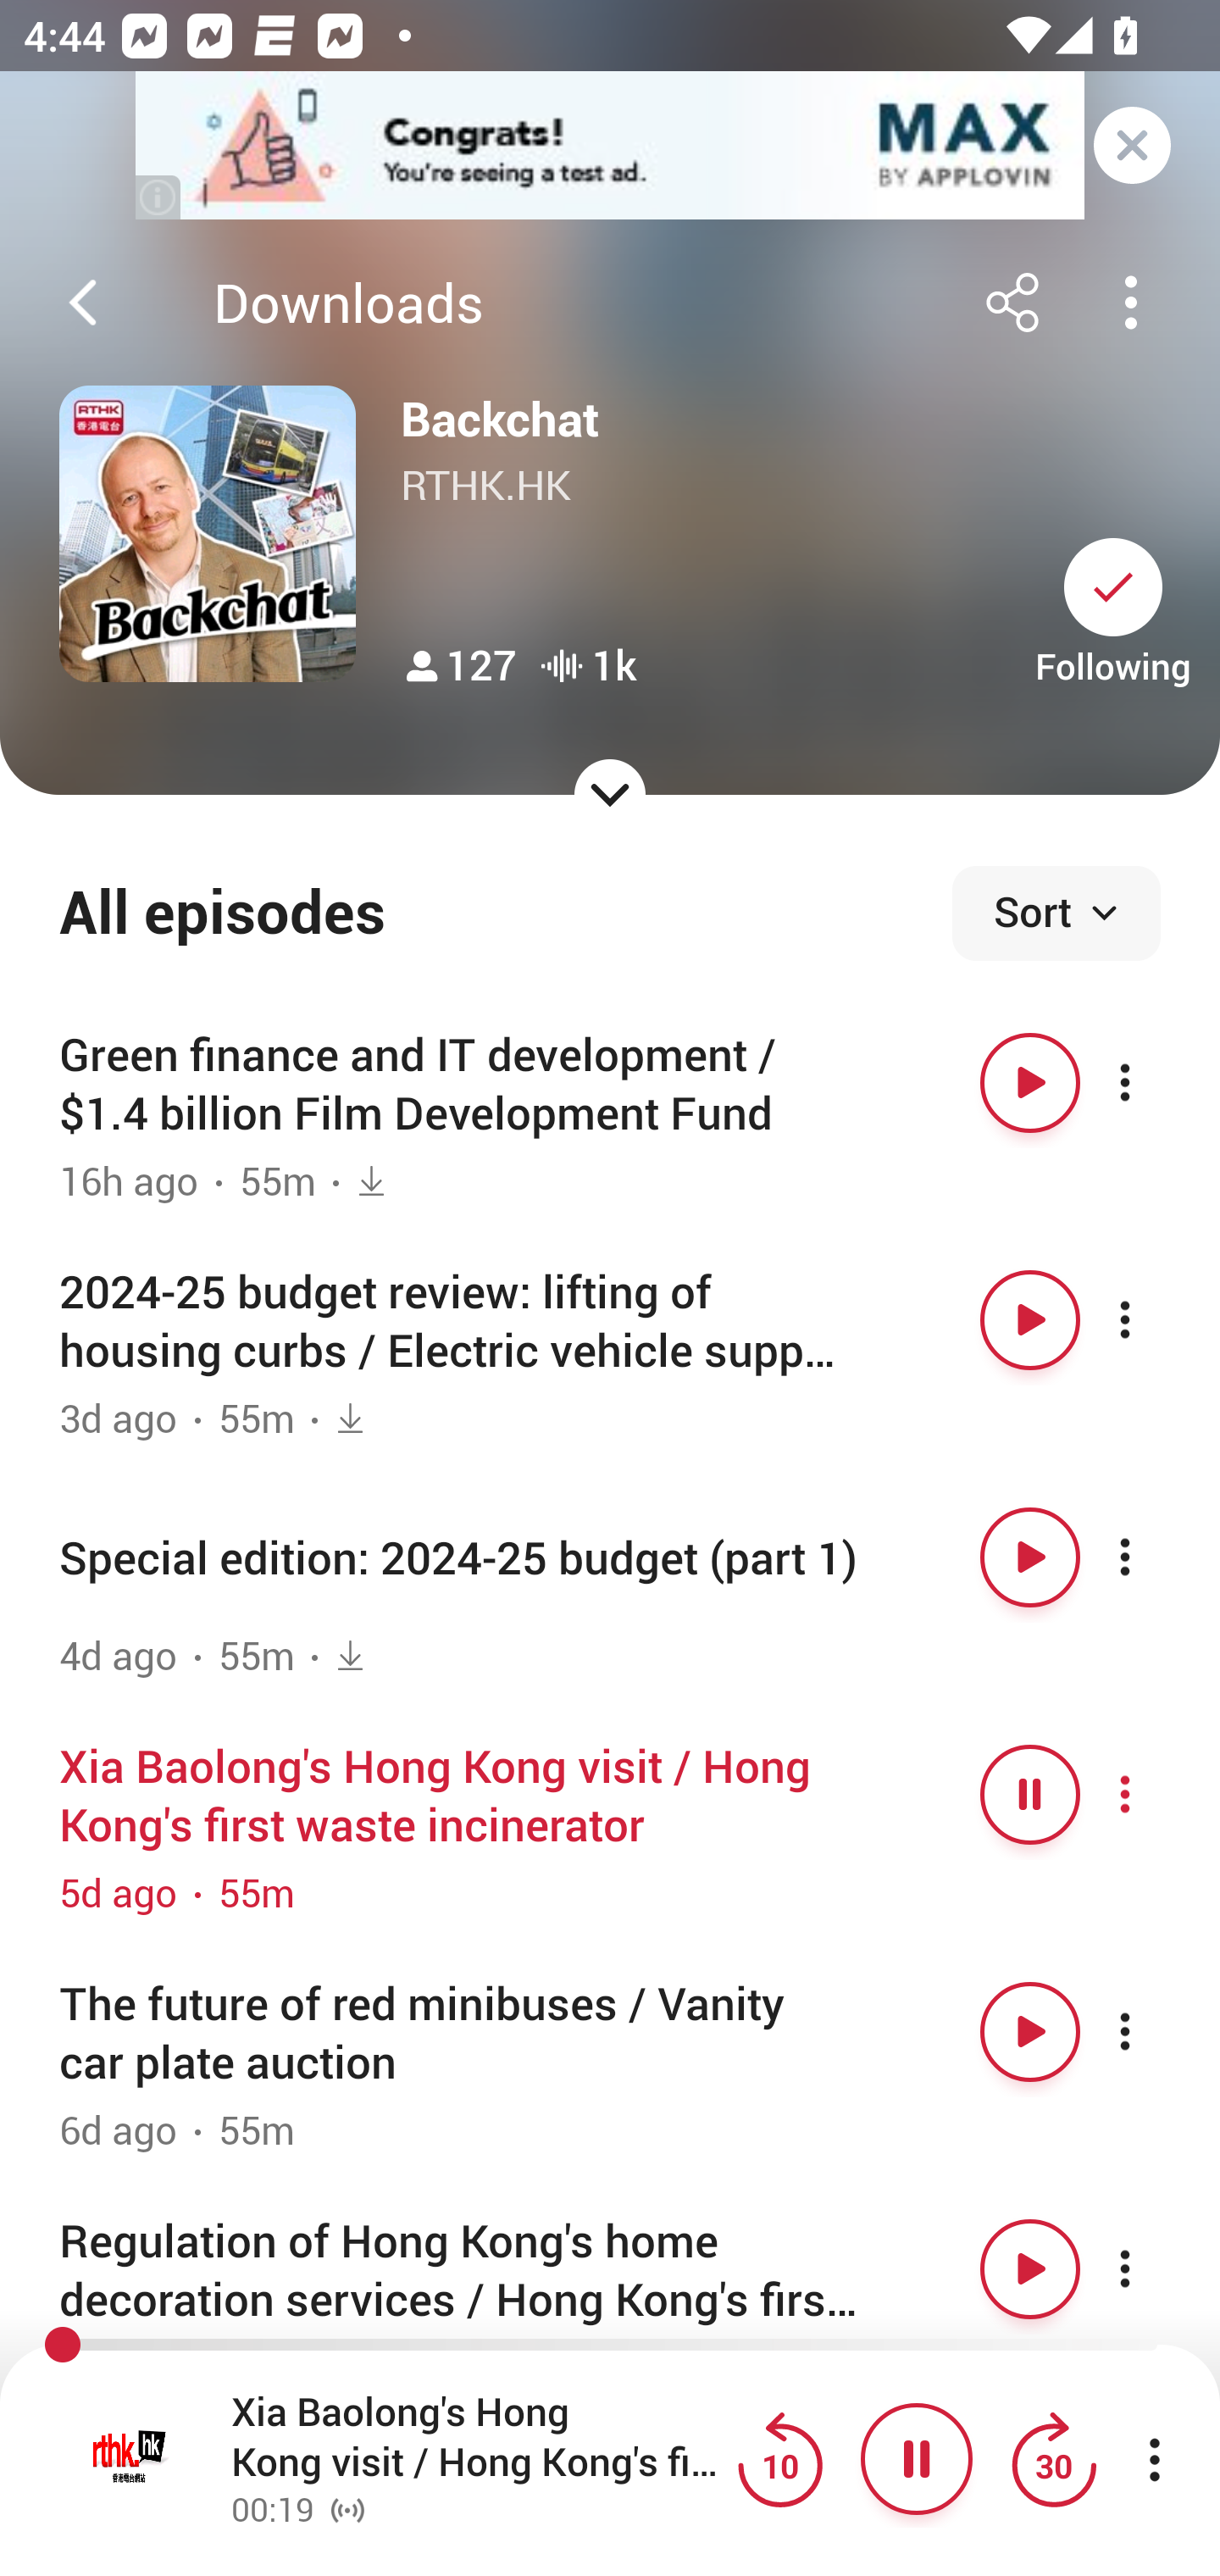 This screenshot has height=2576, width=1220. Describe the element at coordinates (1154, 1793) in the screenshot. I see `More options` at that location.